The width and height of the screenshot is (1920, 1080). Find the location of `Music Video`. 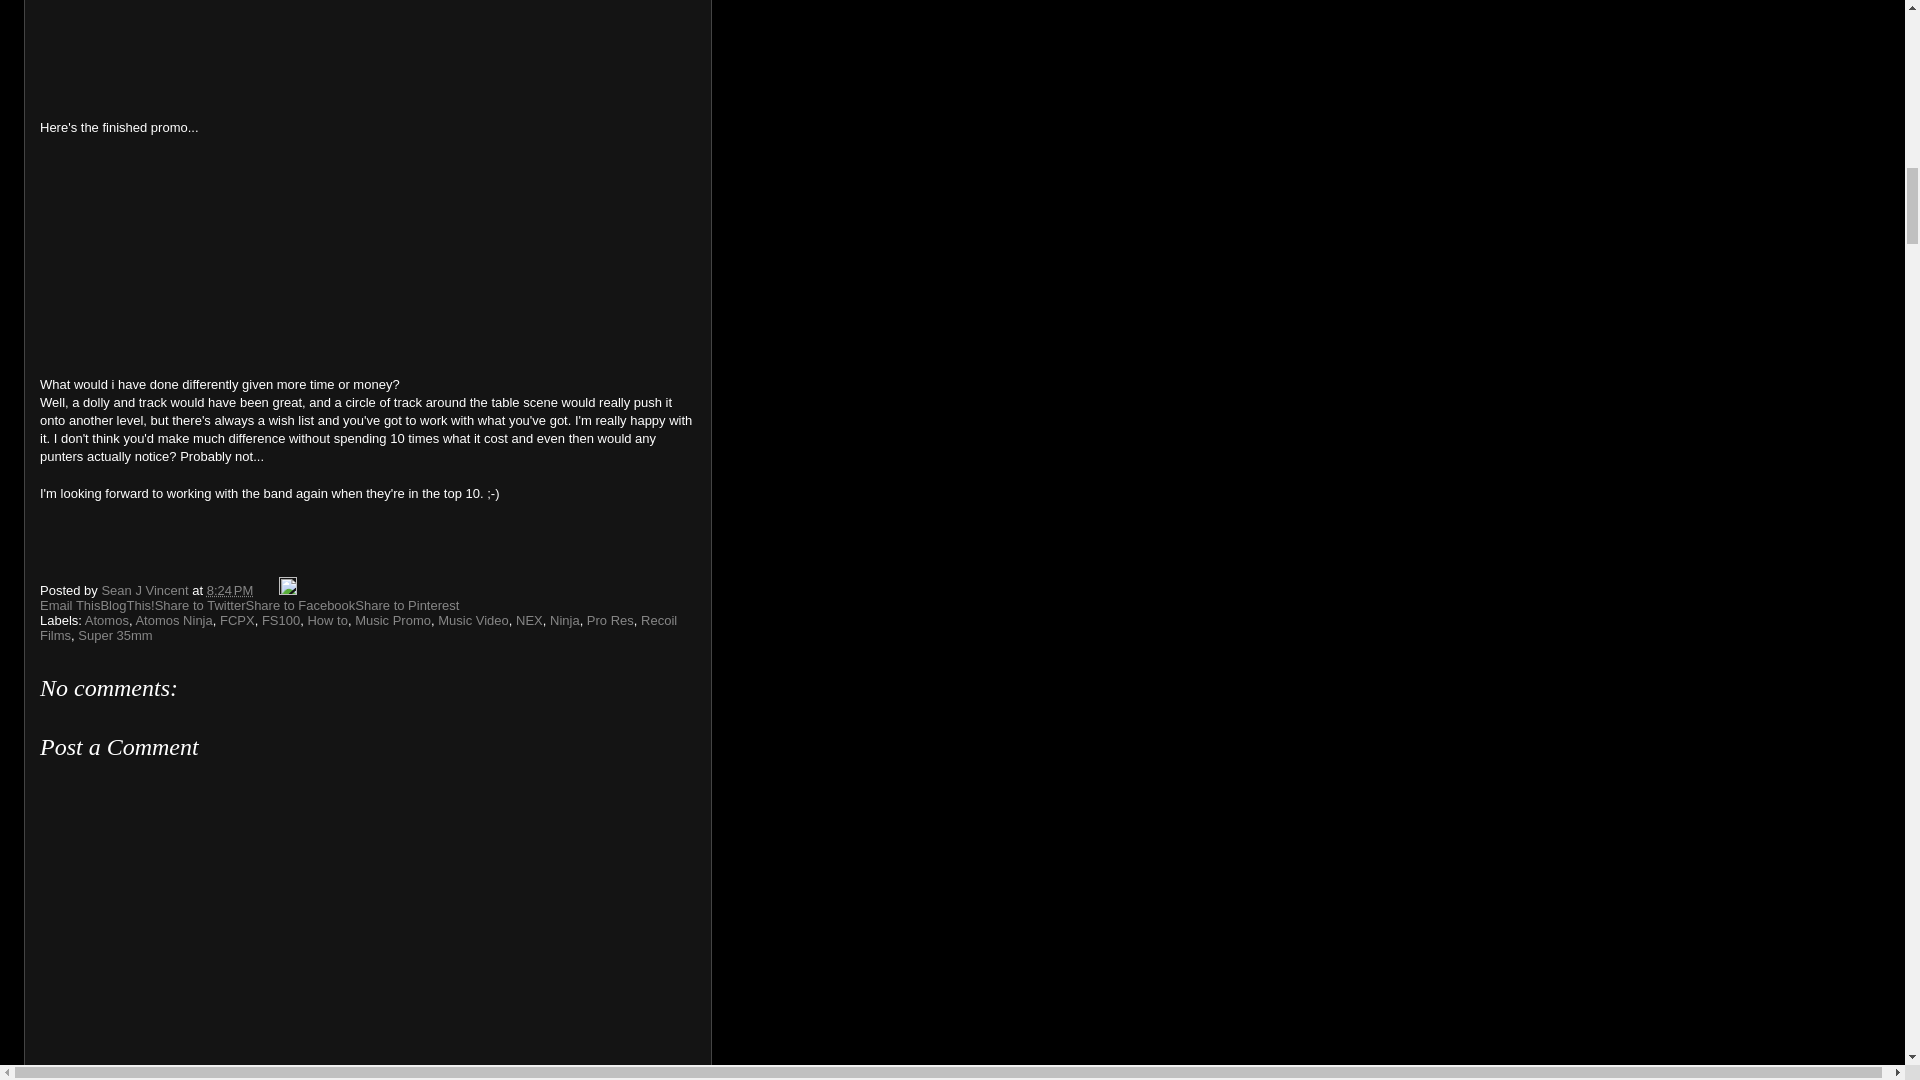

Music Video is located at coordinates (472, 620).